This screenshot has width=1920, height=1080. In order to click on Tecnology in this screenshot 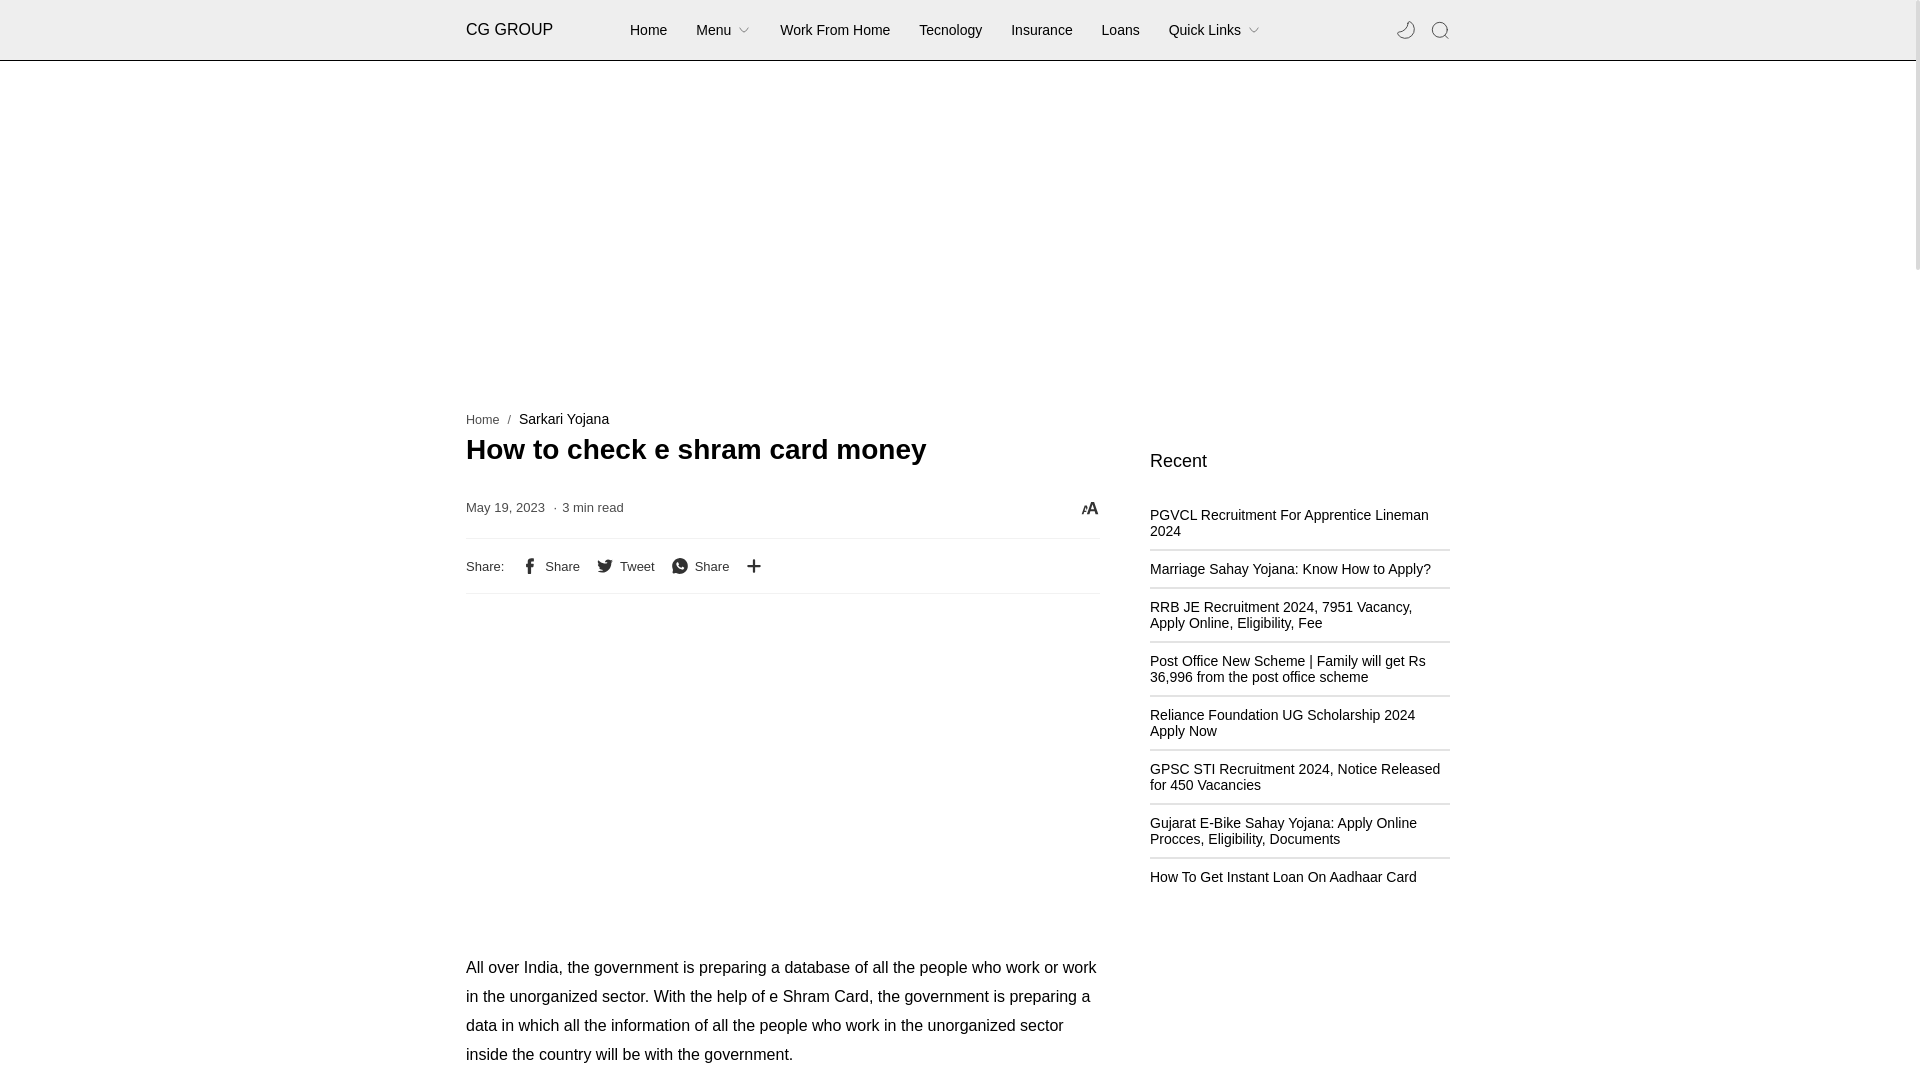, I will do `click(950, 29)`.